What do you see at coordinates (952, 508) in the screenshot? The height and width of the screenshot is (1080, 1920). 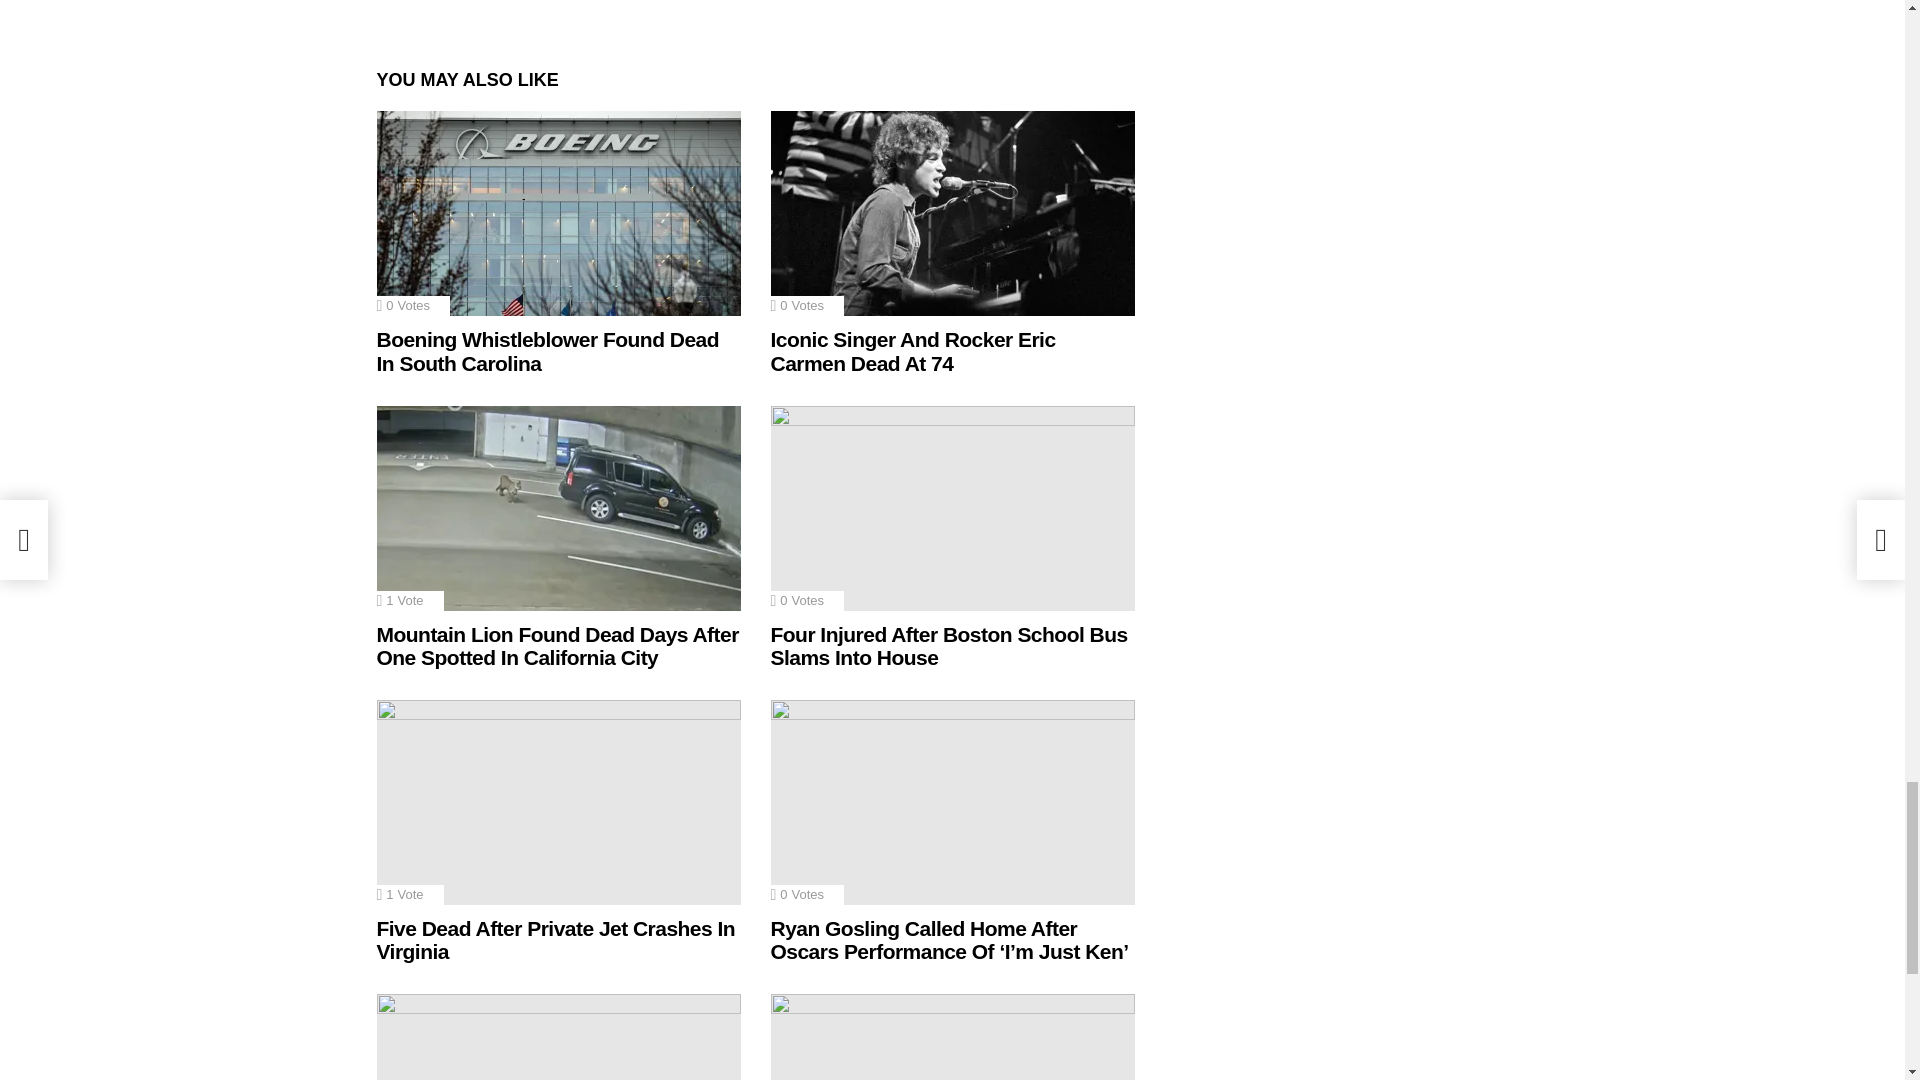 I see `Four Injured After Boston School Bus Slams Into House` at bounding box center [952, 508].